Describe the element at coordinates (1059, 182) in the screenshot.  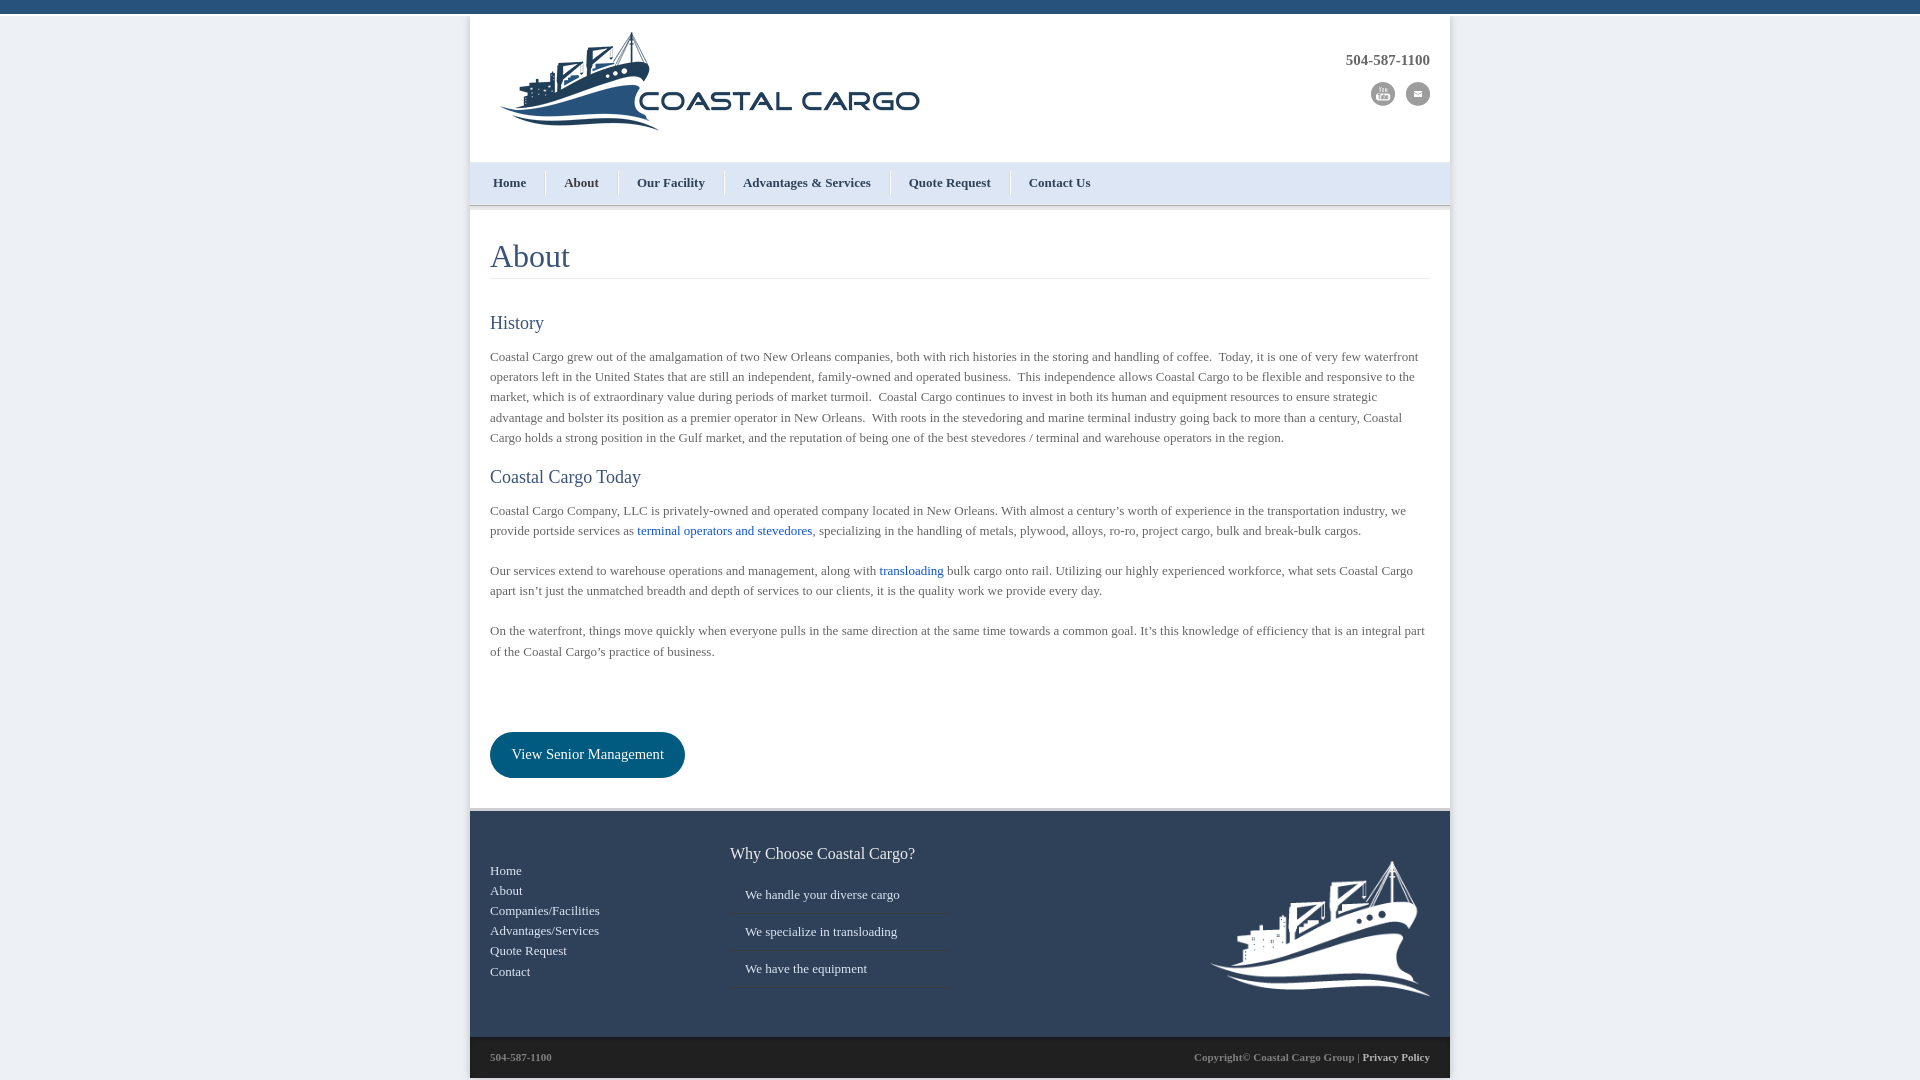
I see `Contact Us` at that location.